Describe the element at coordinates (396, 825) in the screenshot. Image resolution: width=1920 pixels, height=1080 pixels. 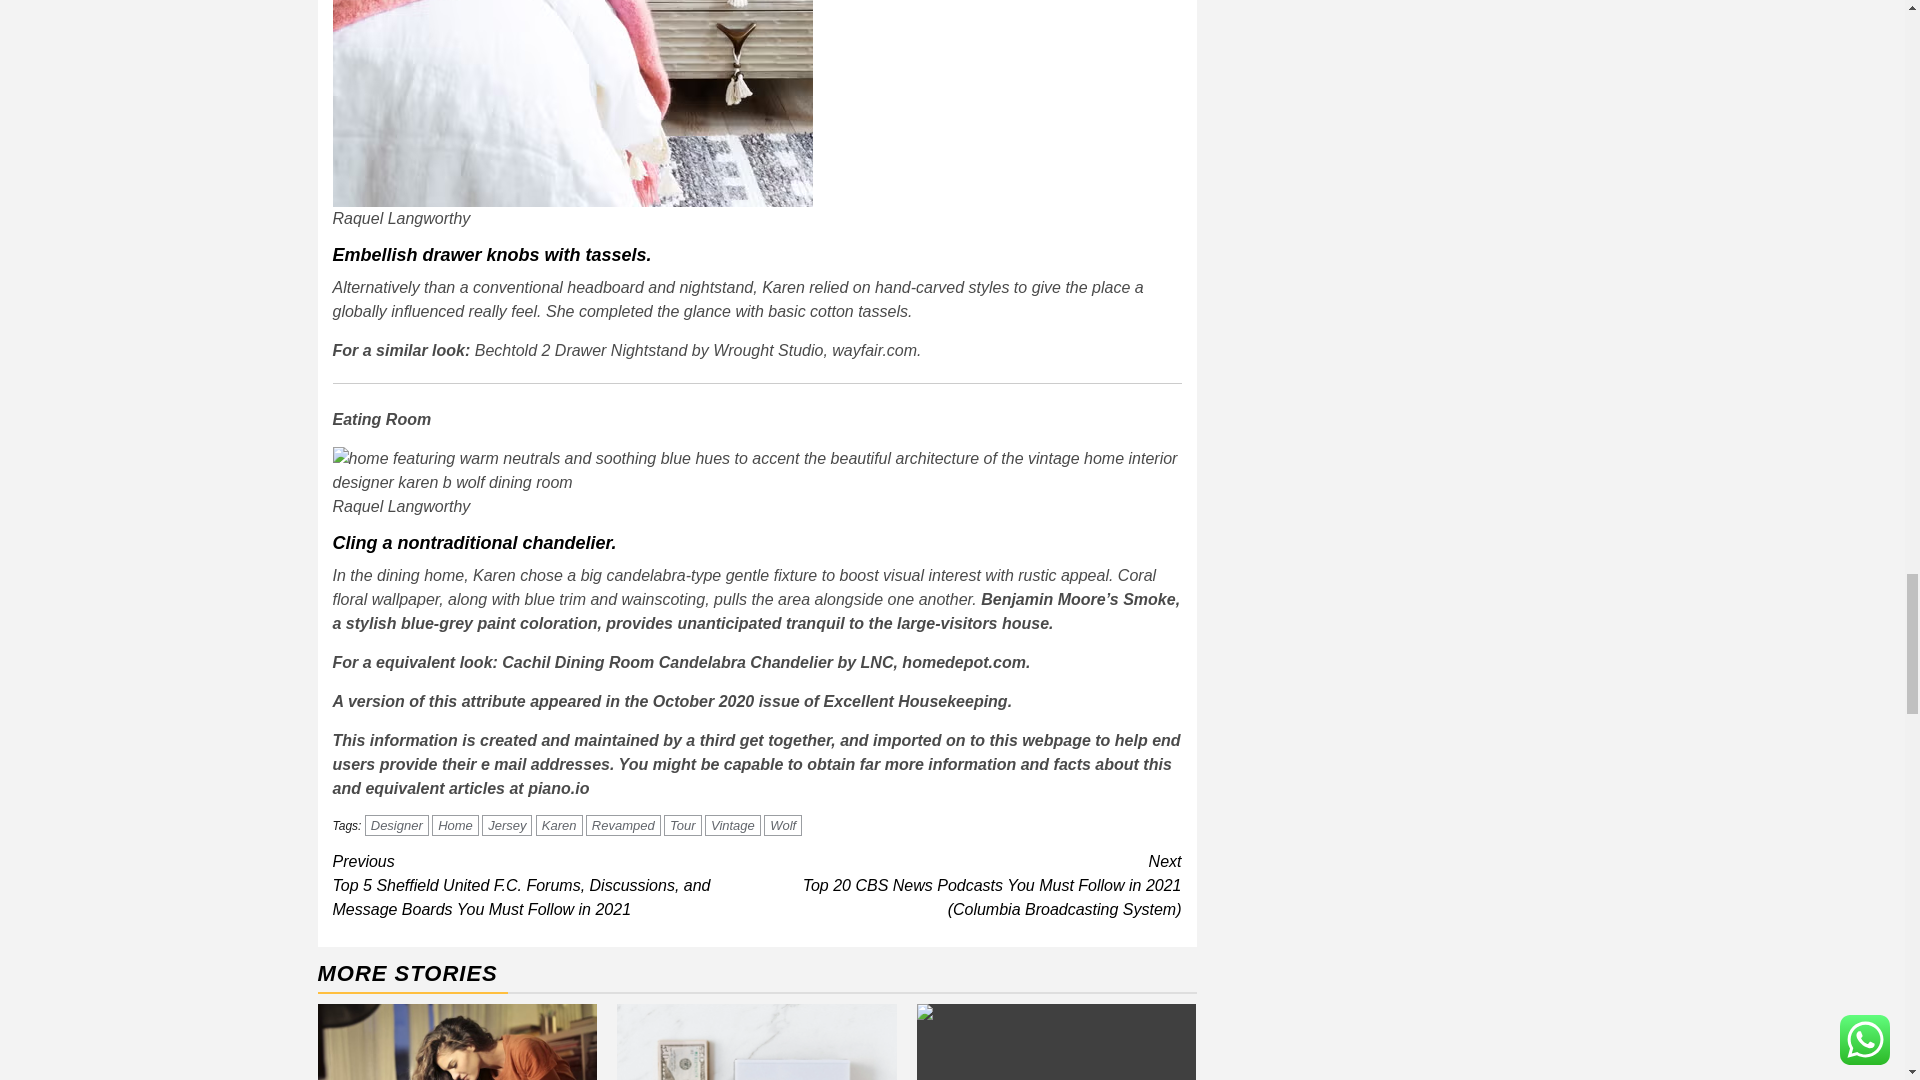
I see `Designer` at that location.